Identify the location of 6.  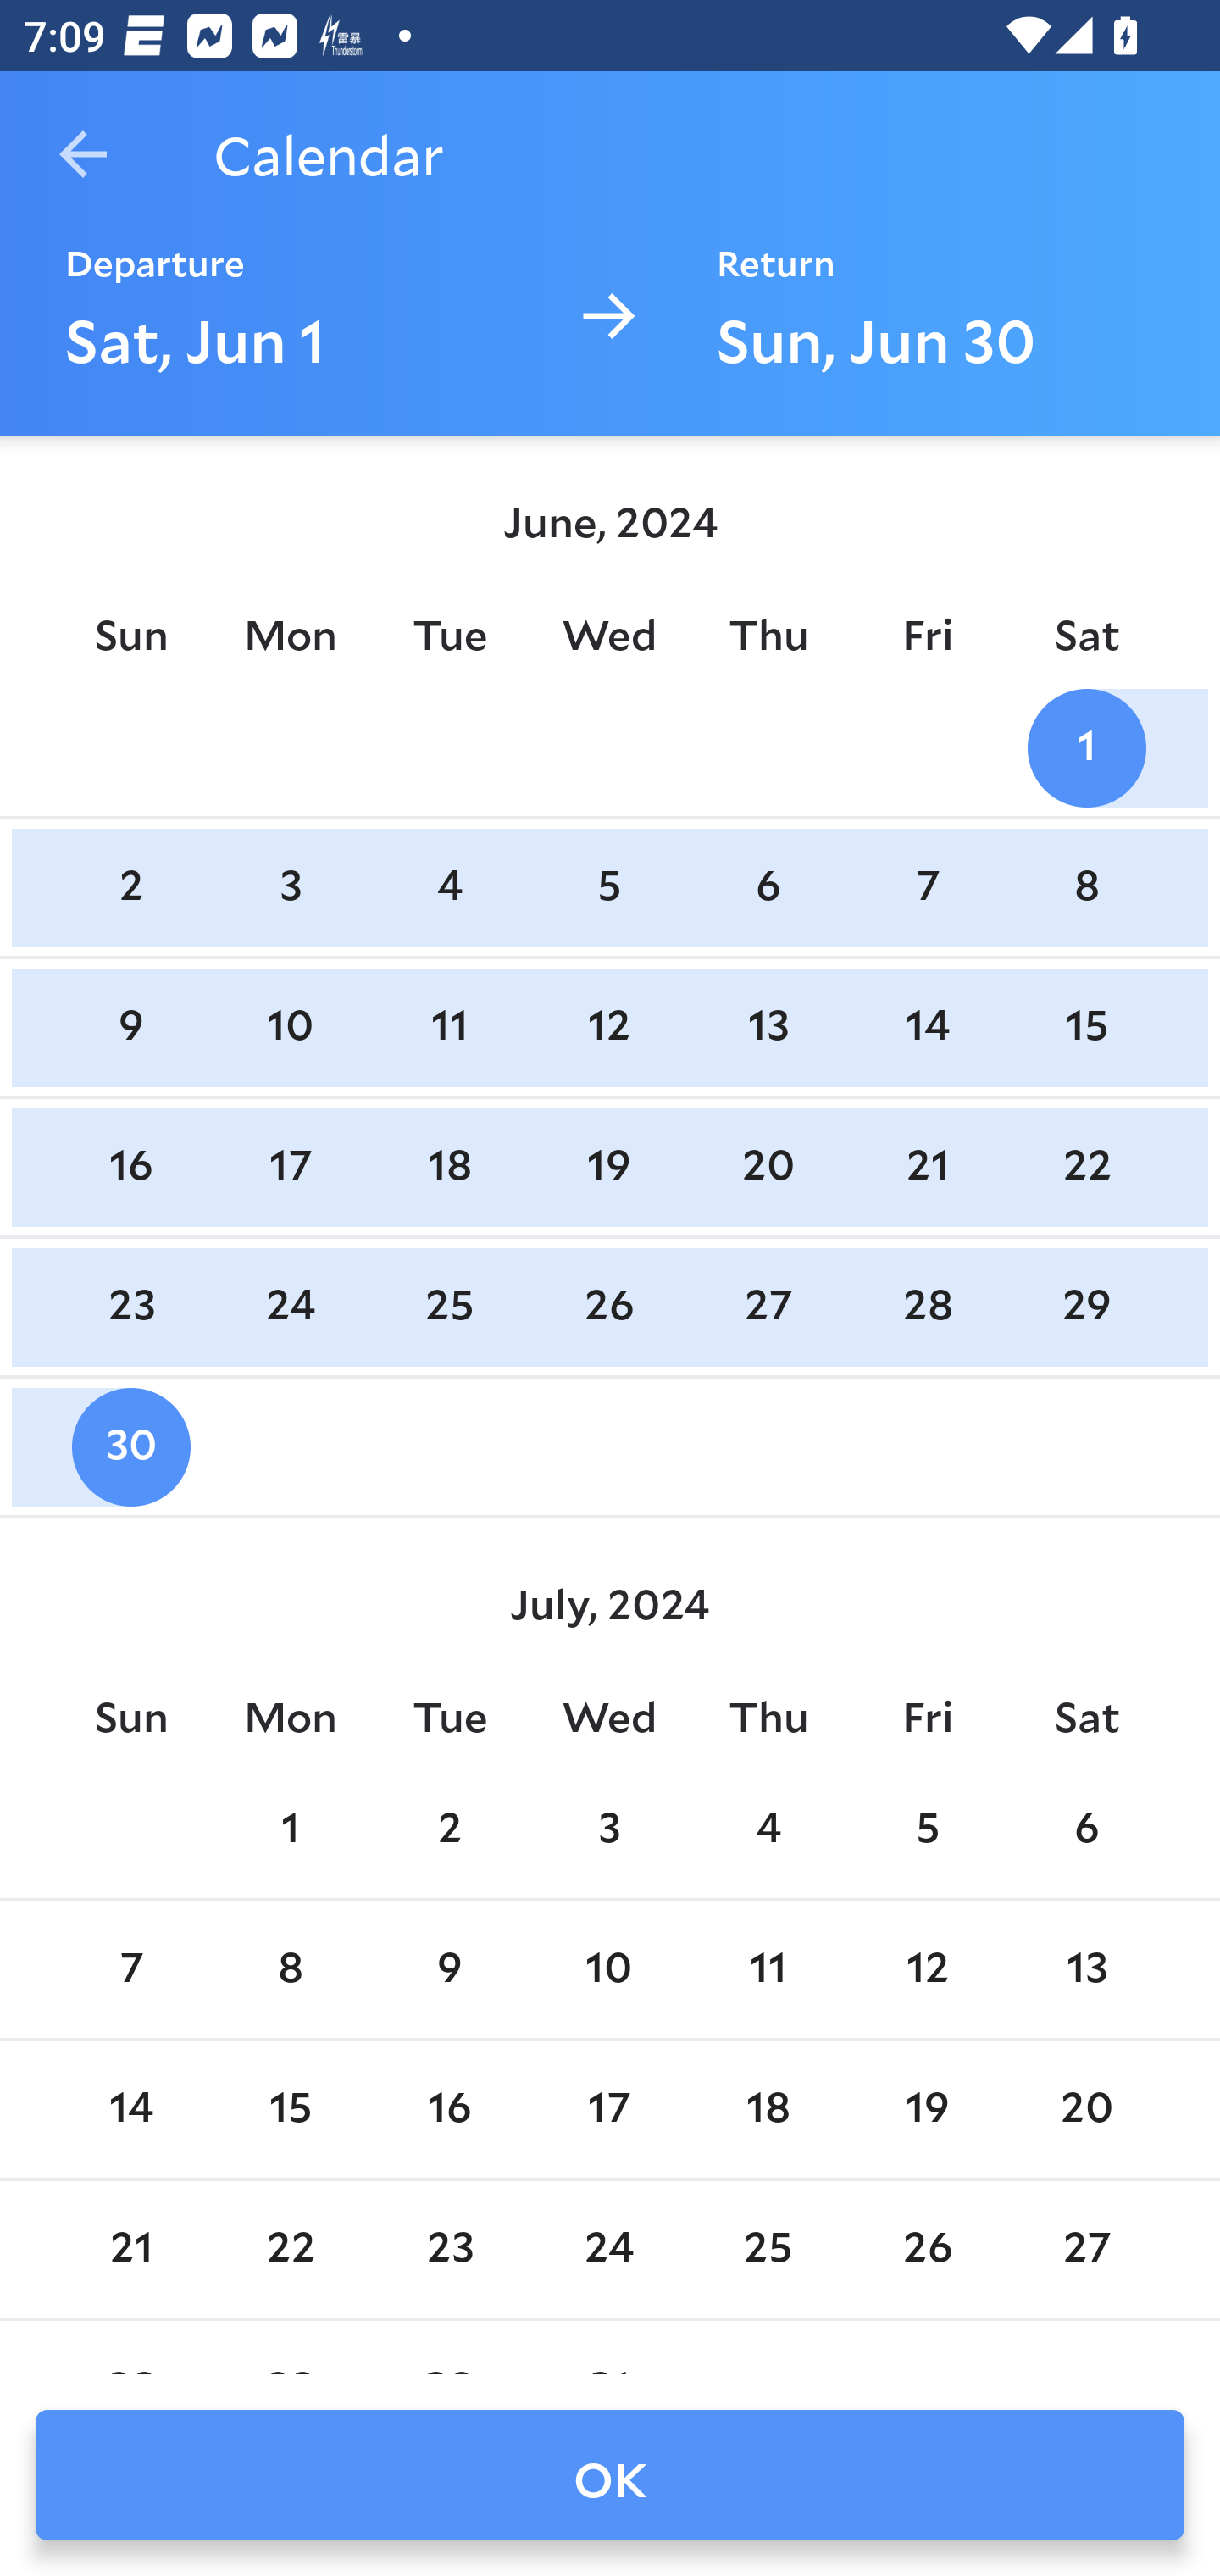
(768, 888).